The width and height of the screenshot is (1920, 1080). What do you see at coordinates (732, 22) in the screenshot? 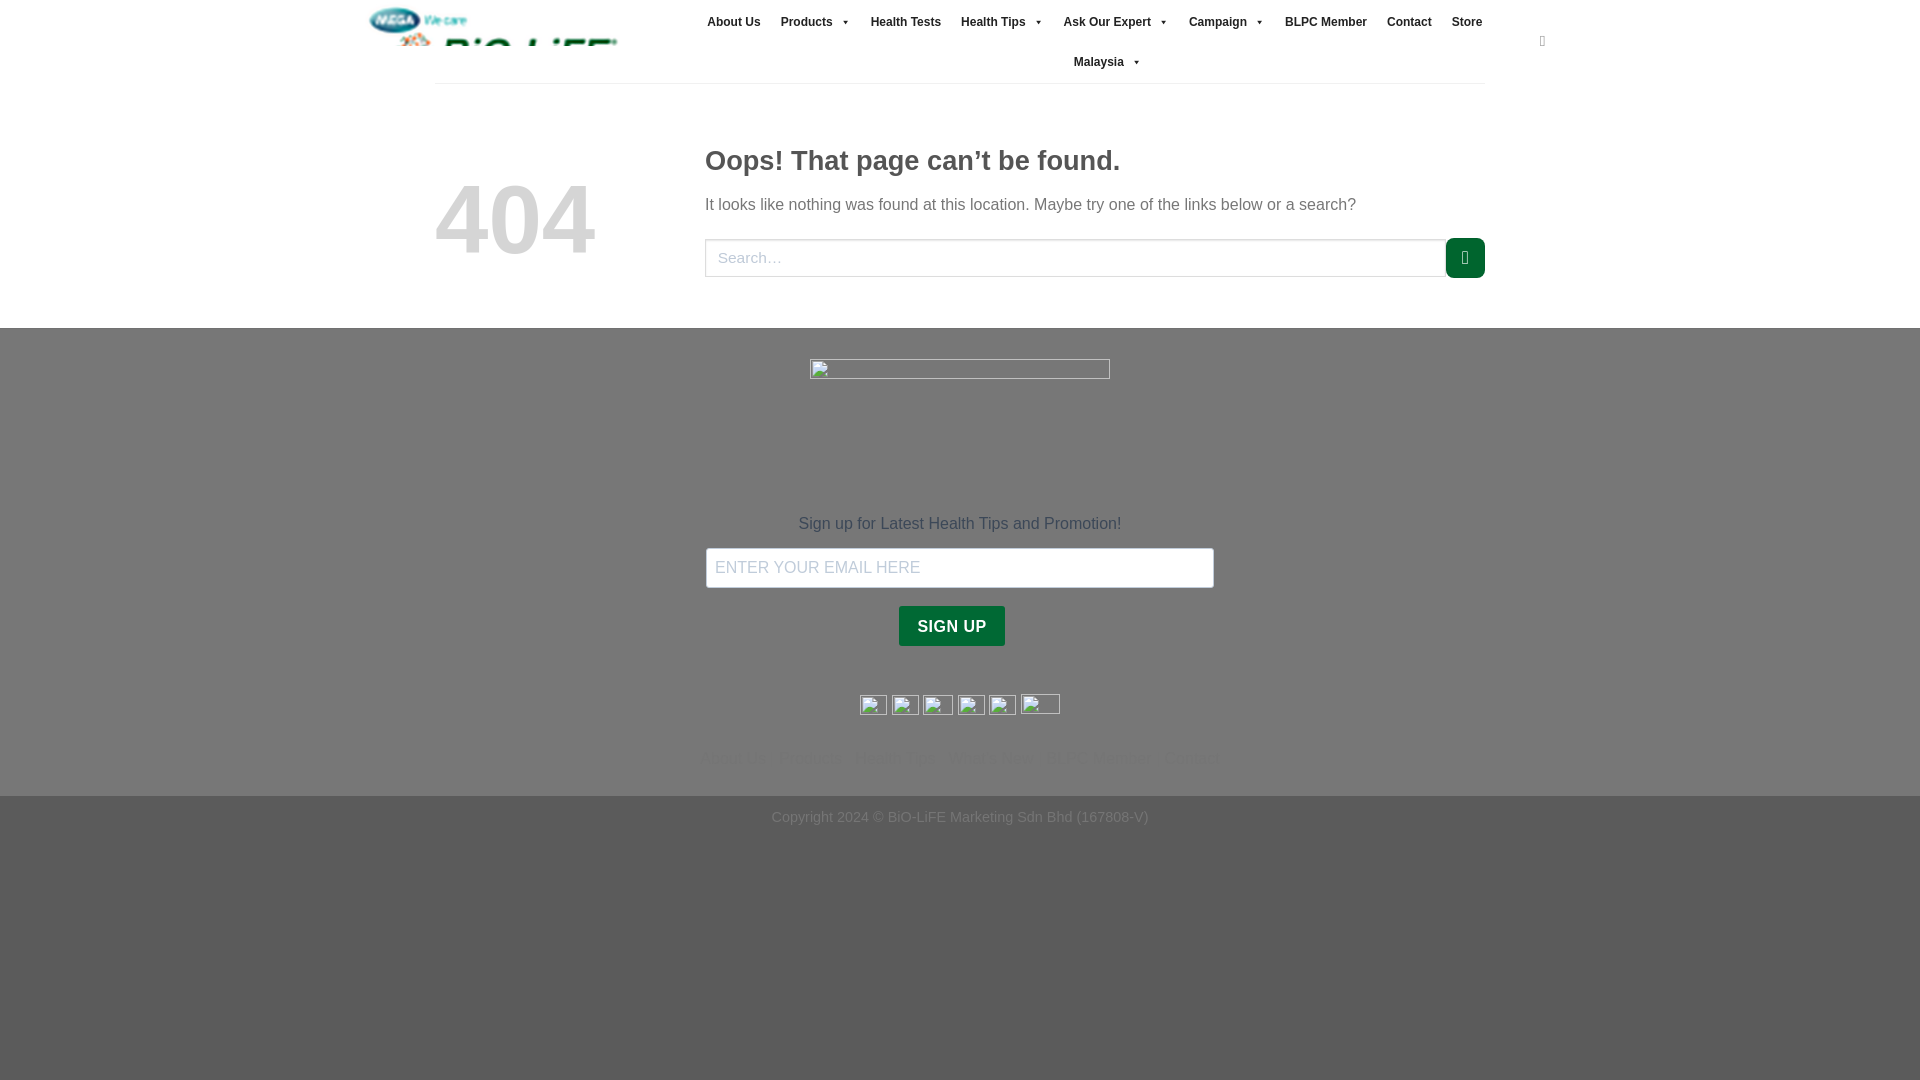
I see `About Us` at bounding box center [732, 22].